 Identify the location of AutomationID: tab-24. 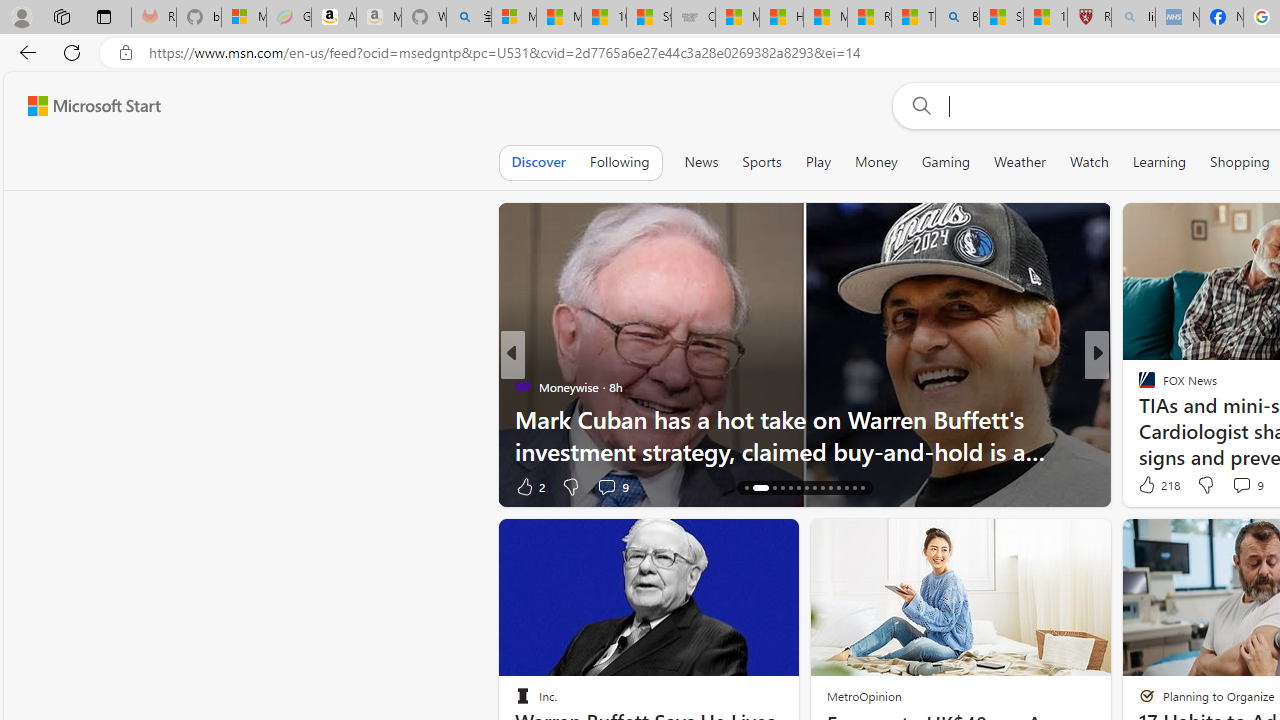
(830, 488).